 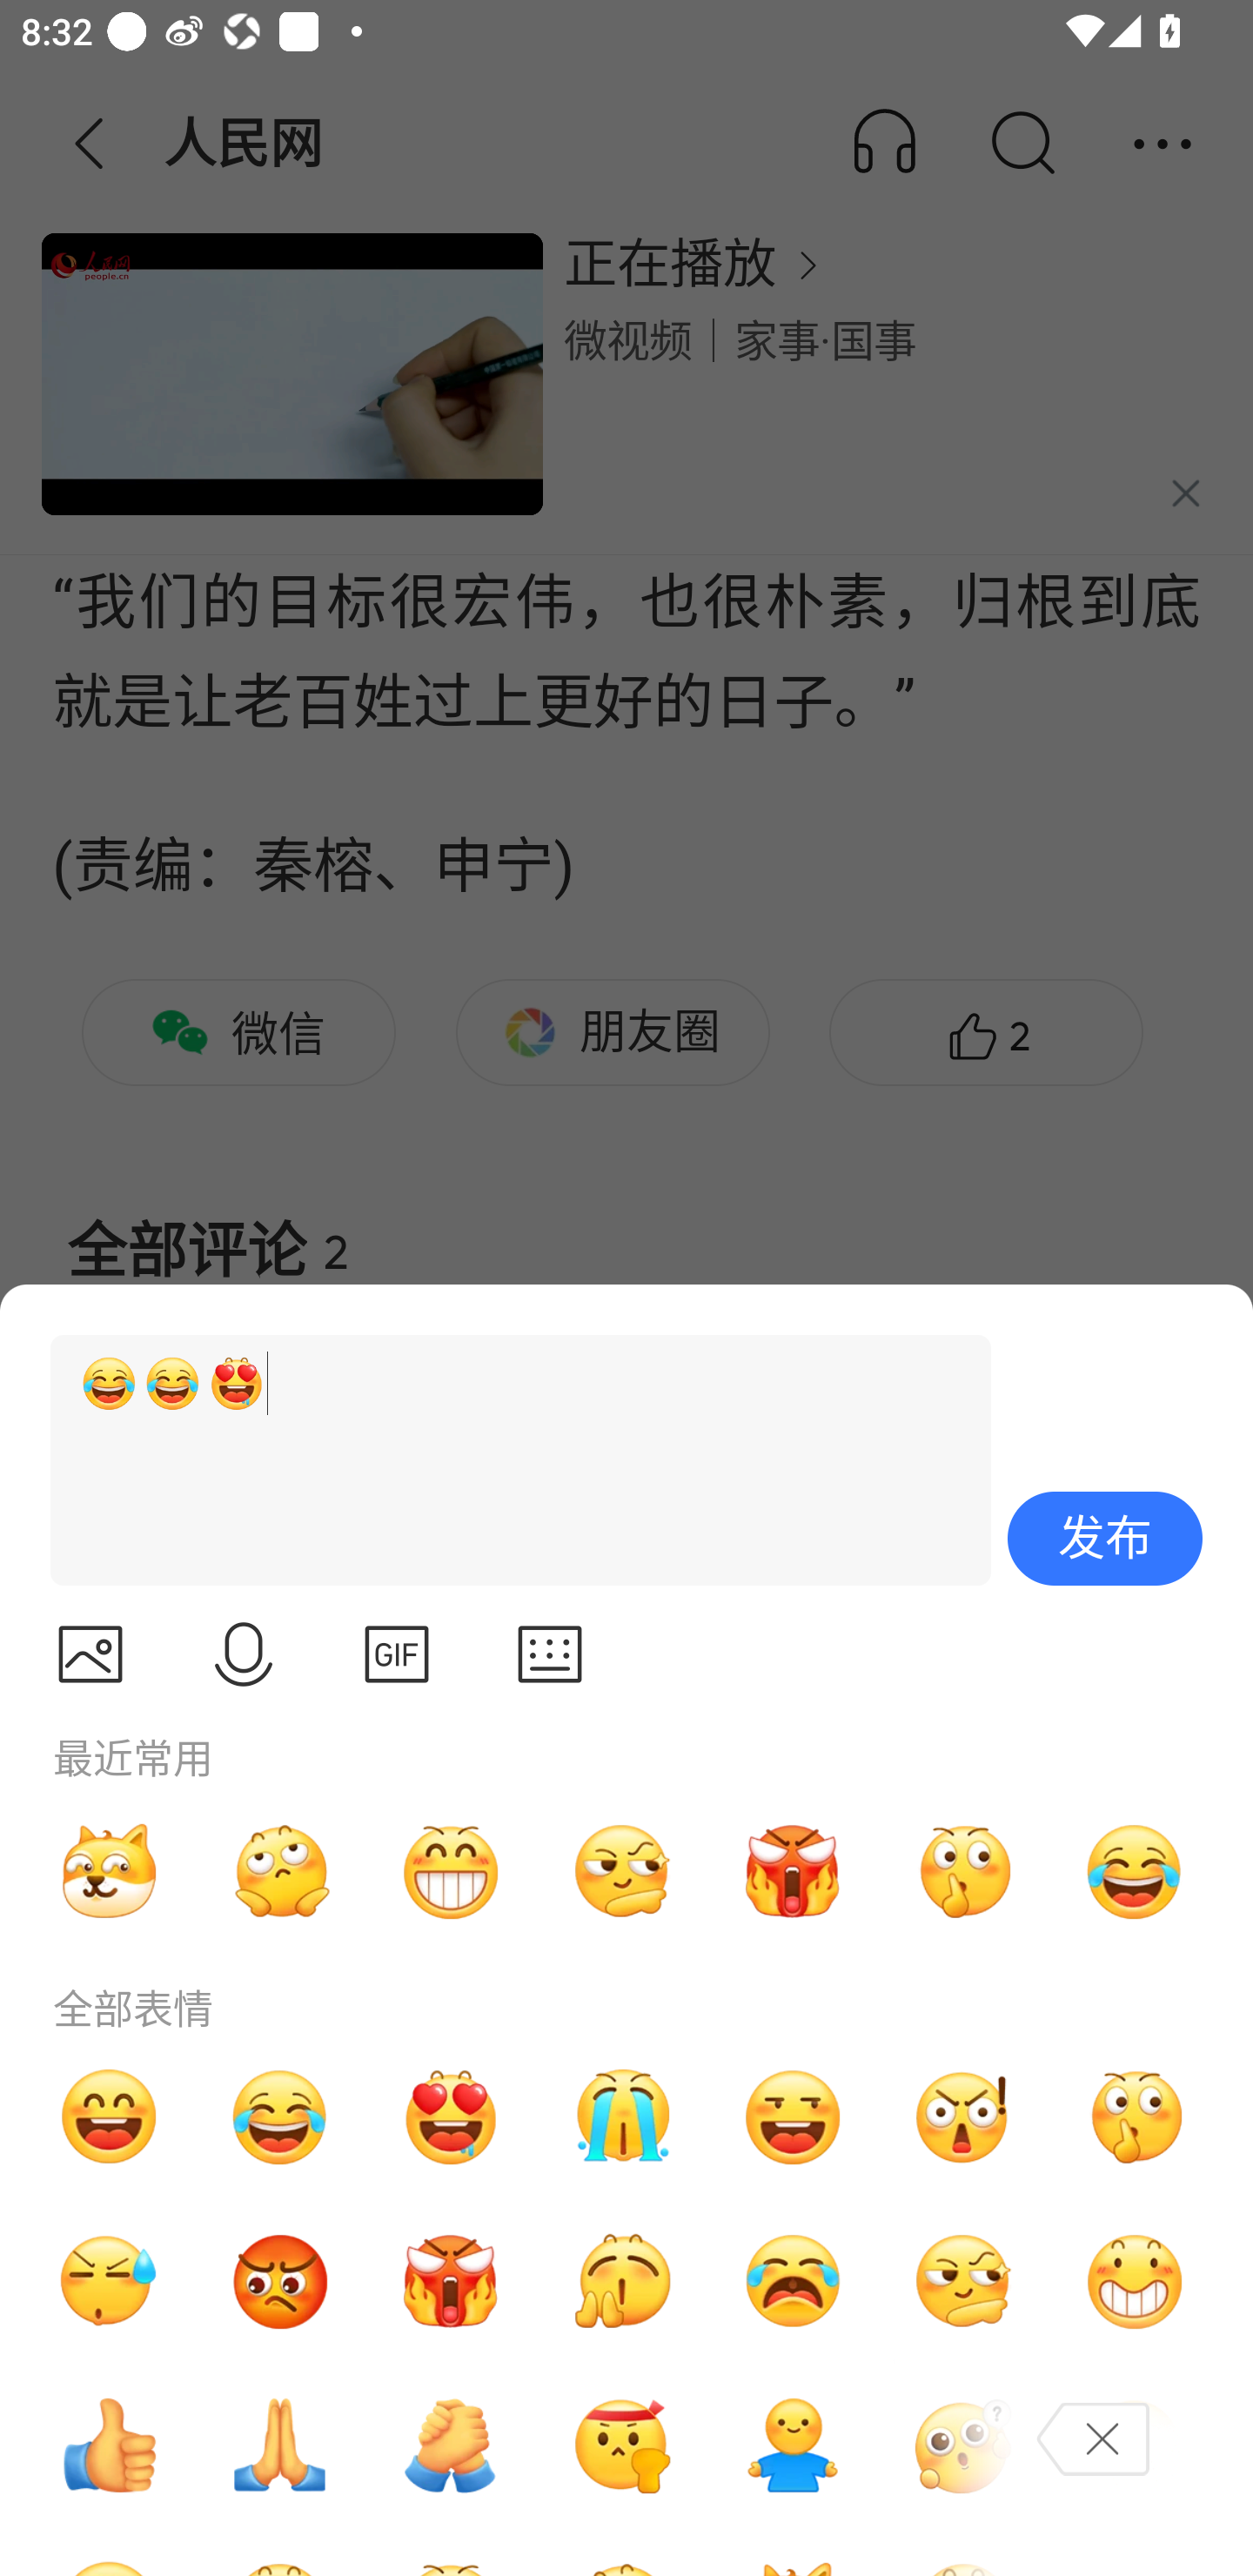 I want to click on 疑问, so click(x=963, y=2445).